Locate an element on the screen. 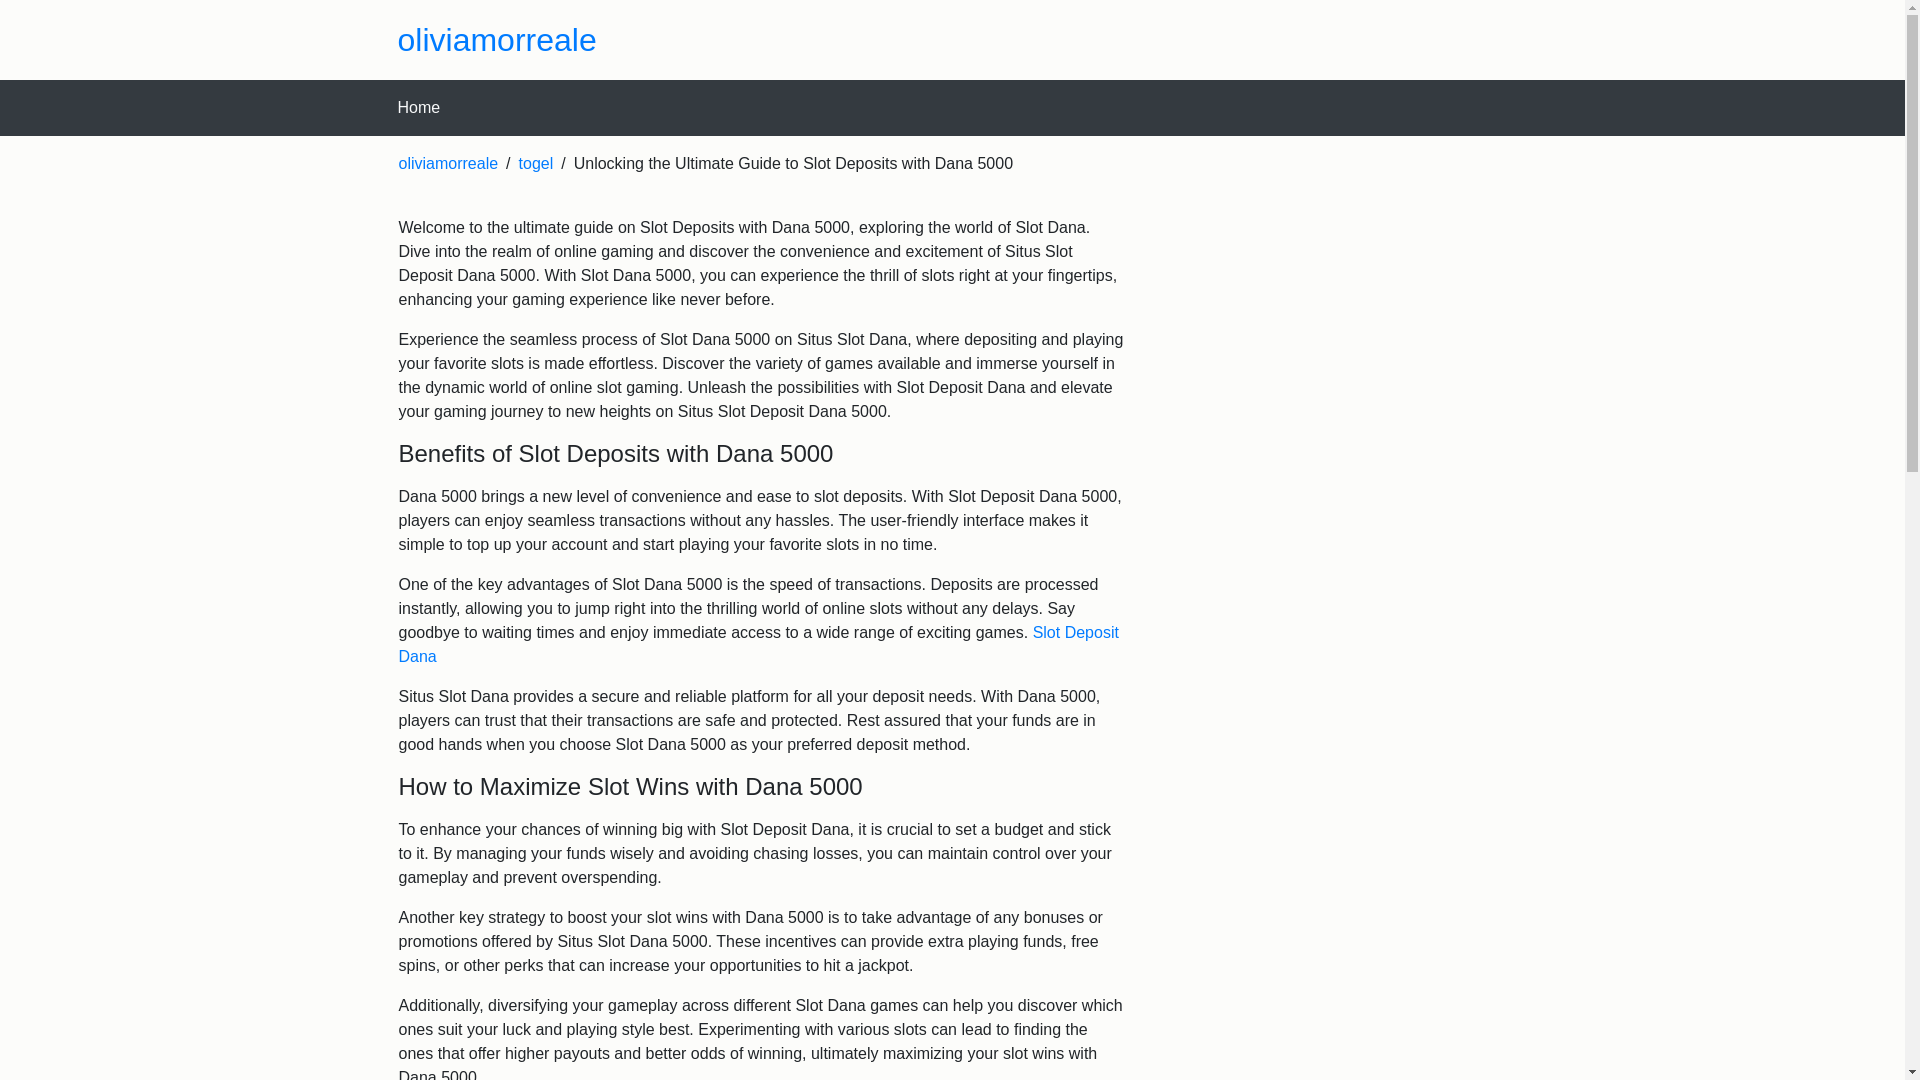 The image size is (1920, 1080). Home is located at coordinates (419, 107).